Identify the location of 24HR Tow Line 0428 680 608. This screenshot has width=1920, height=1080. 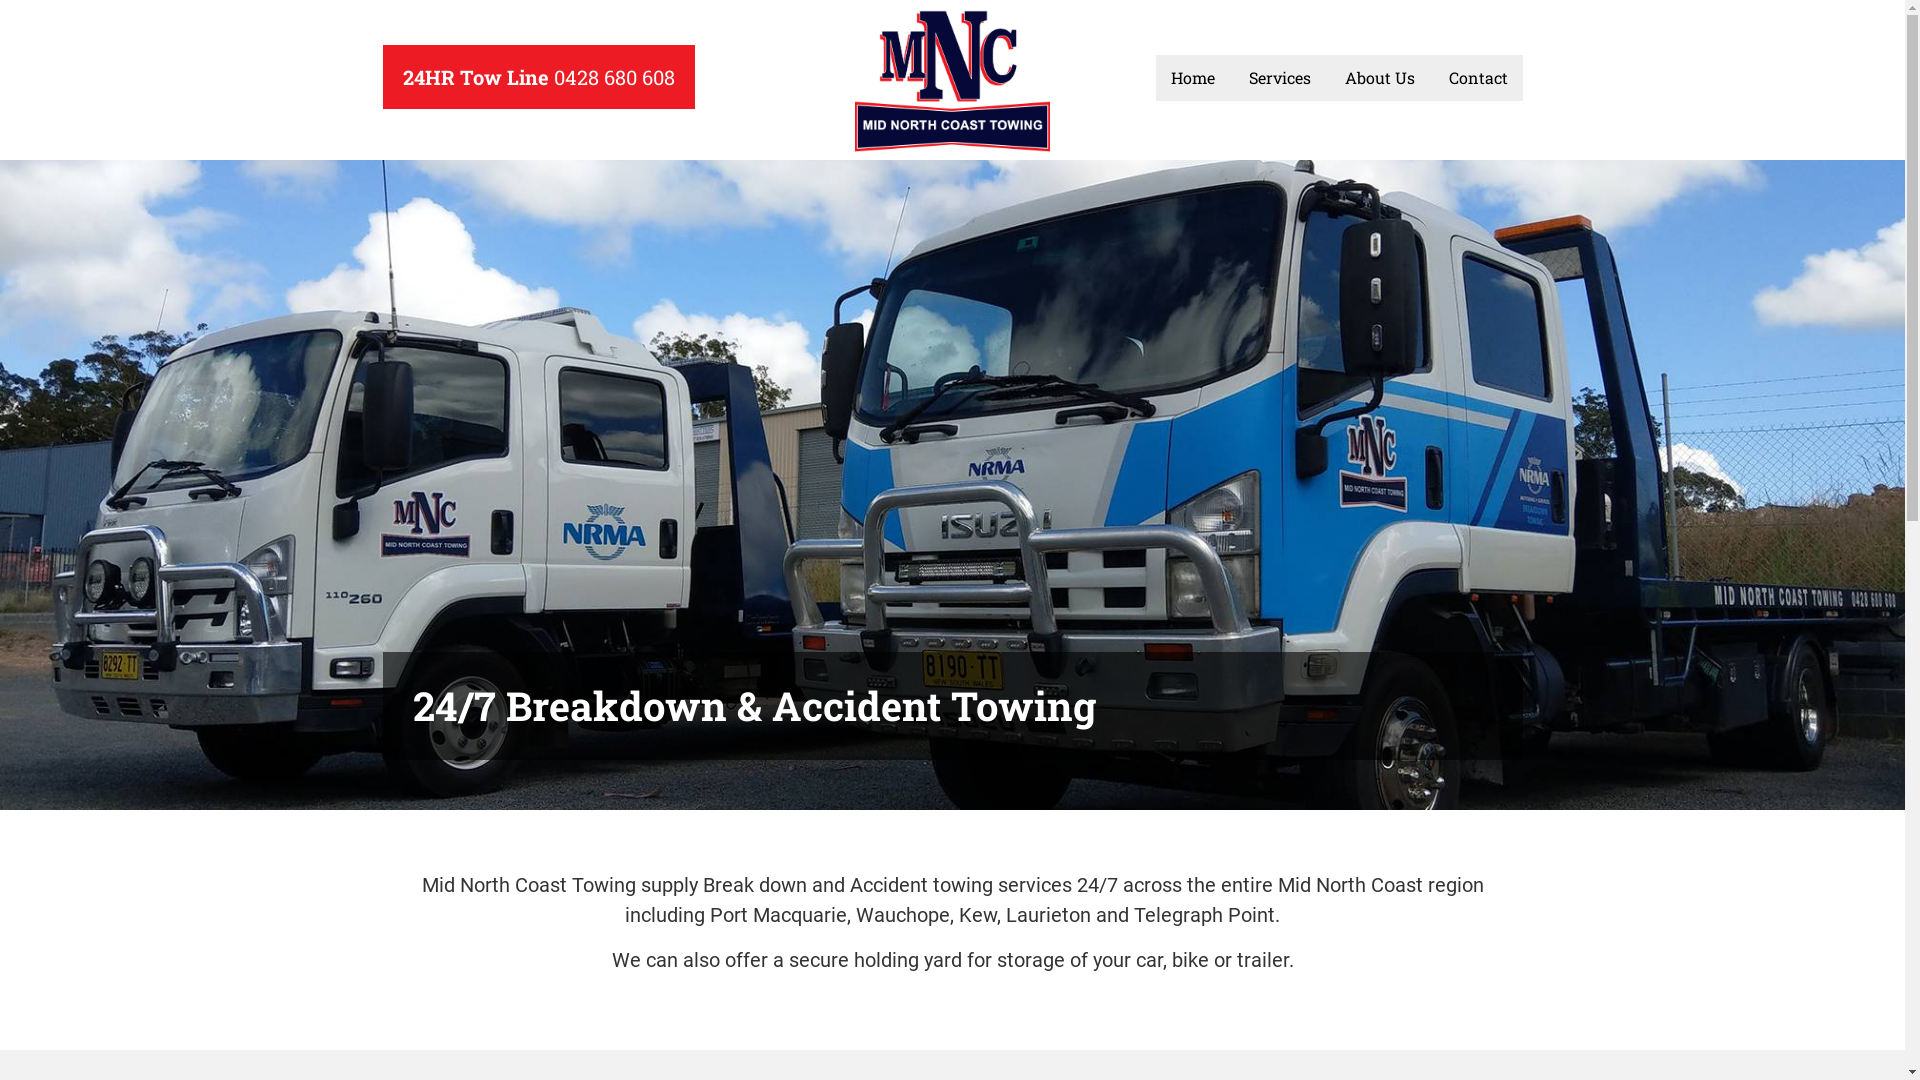
(538, 77).